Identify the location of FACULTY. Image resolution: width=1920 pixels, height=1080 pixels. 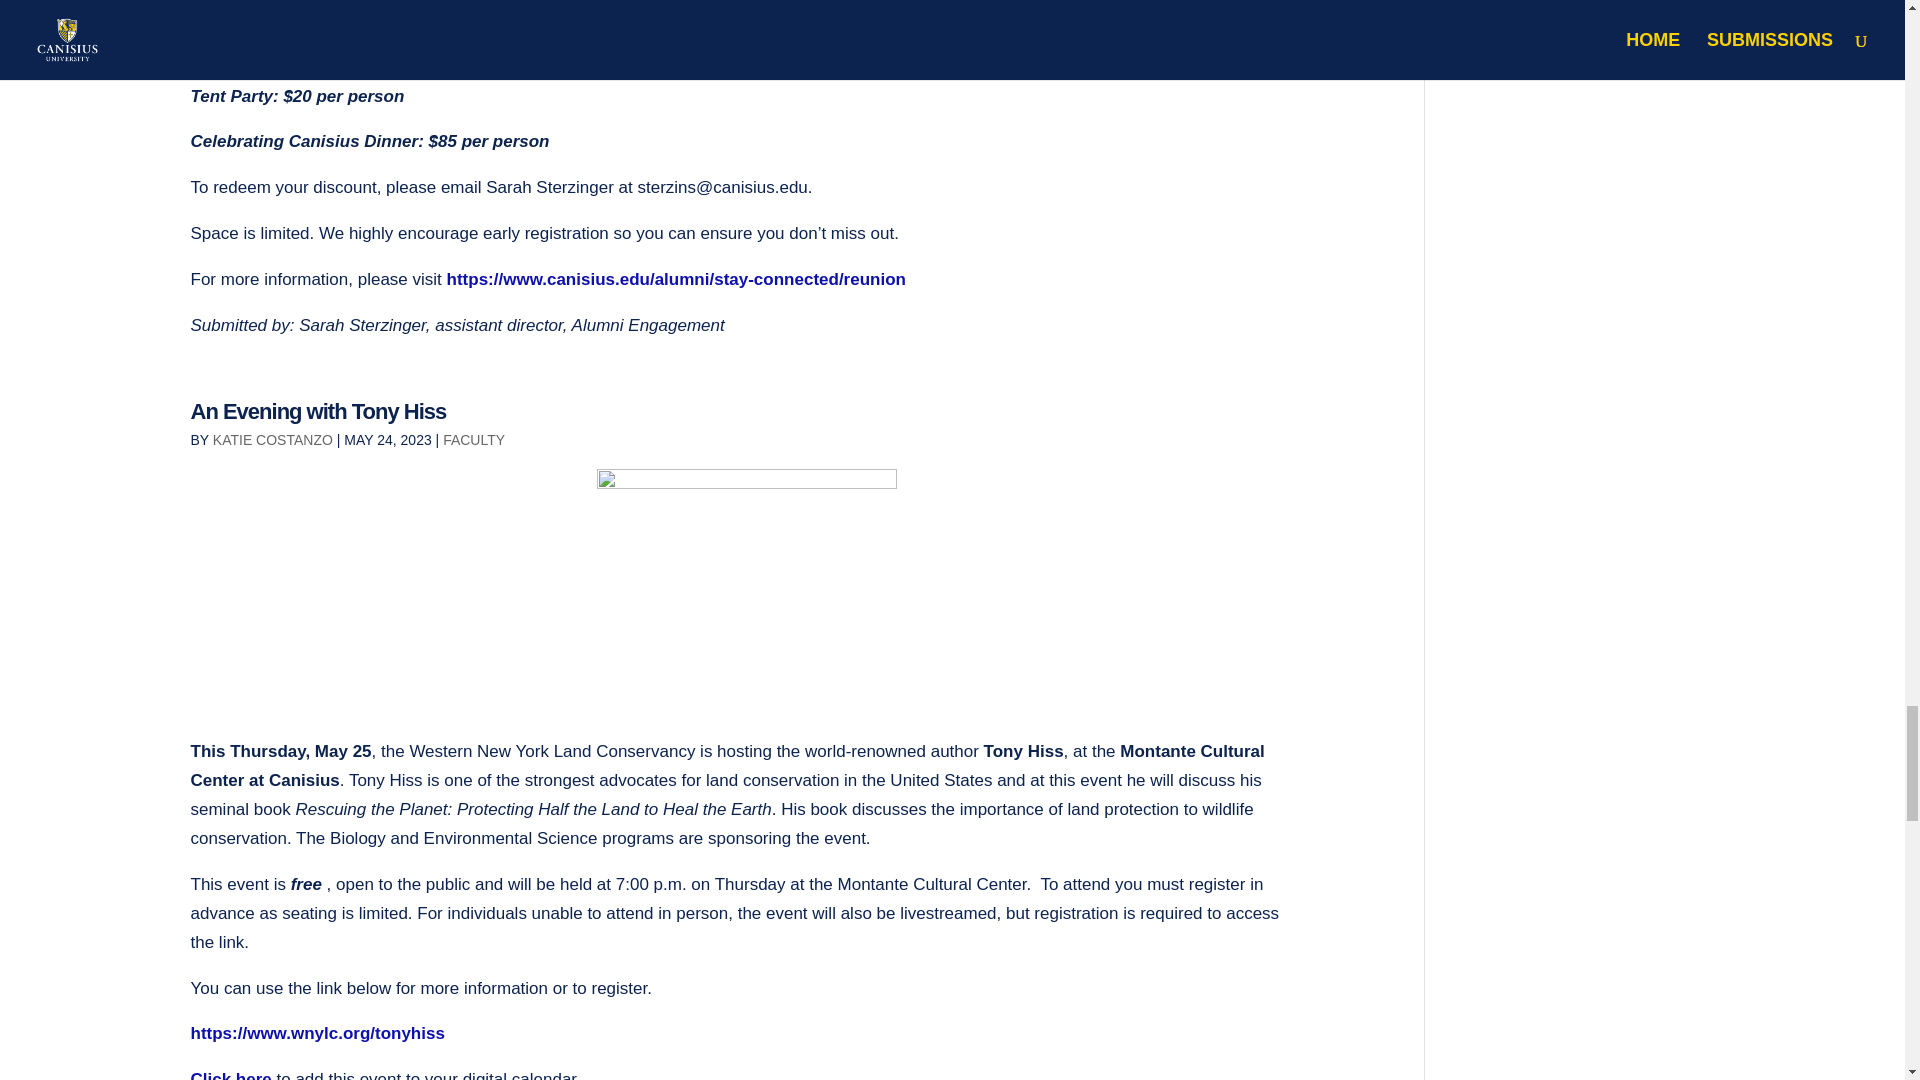
(474, 440).